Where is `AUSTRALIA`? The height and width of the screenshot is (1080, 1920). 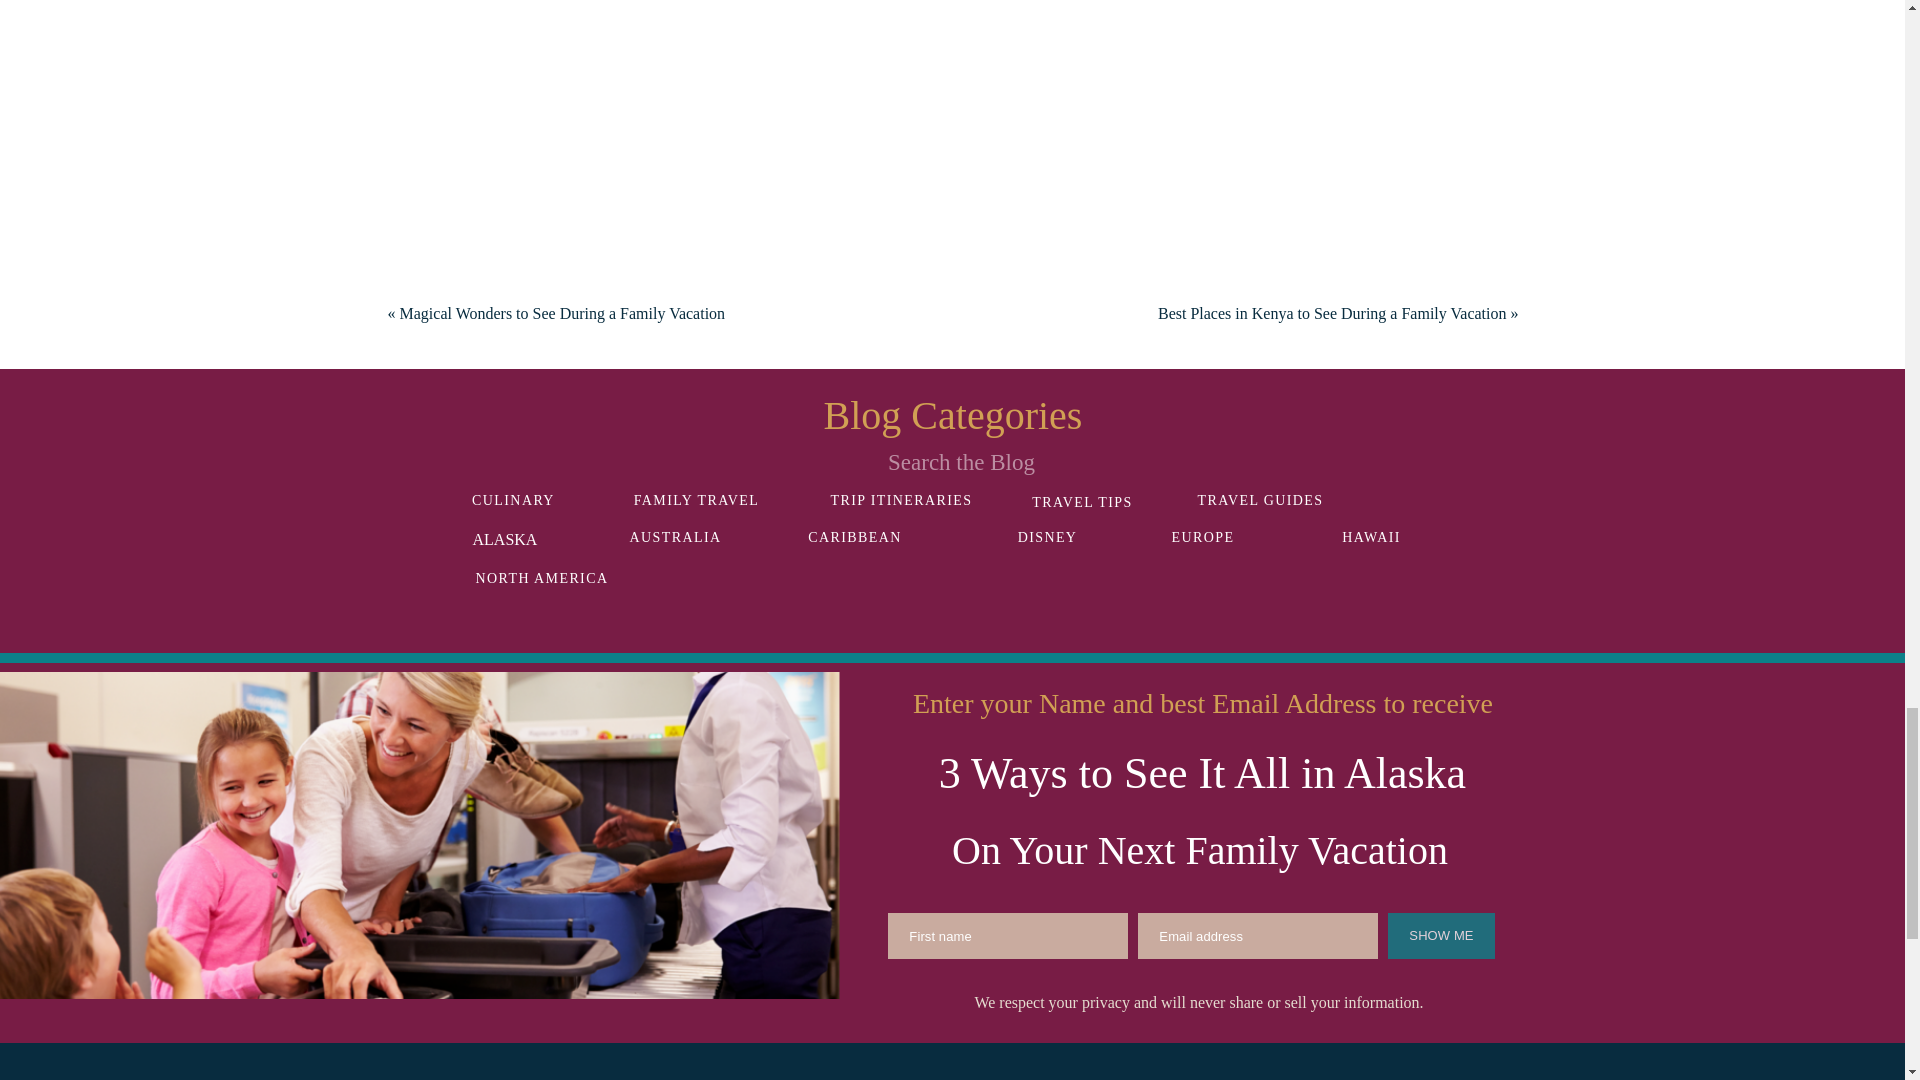
AUSTRALIA is located at coordinates (676, 537).